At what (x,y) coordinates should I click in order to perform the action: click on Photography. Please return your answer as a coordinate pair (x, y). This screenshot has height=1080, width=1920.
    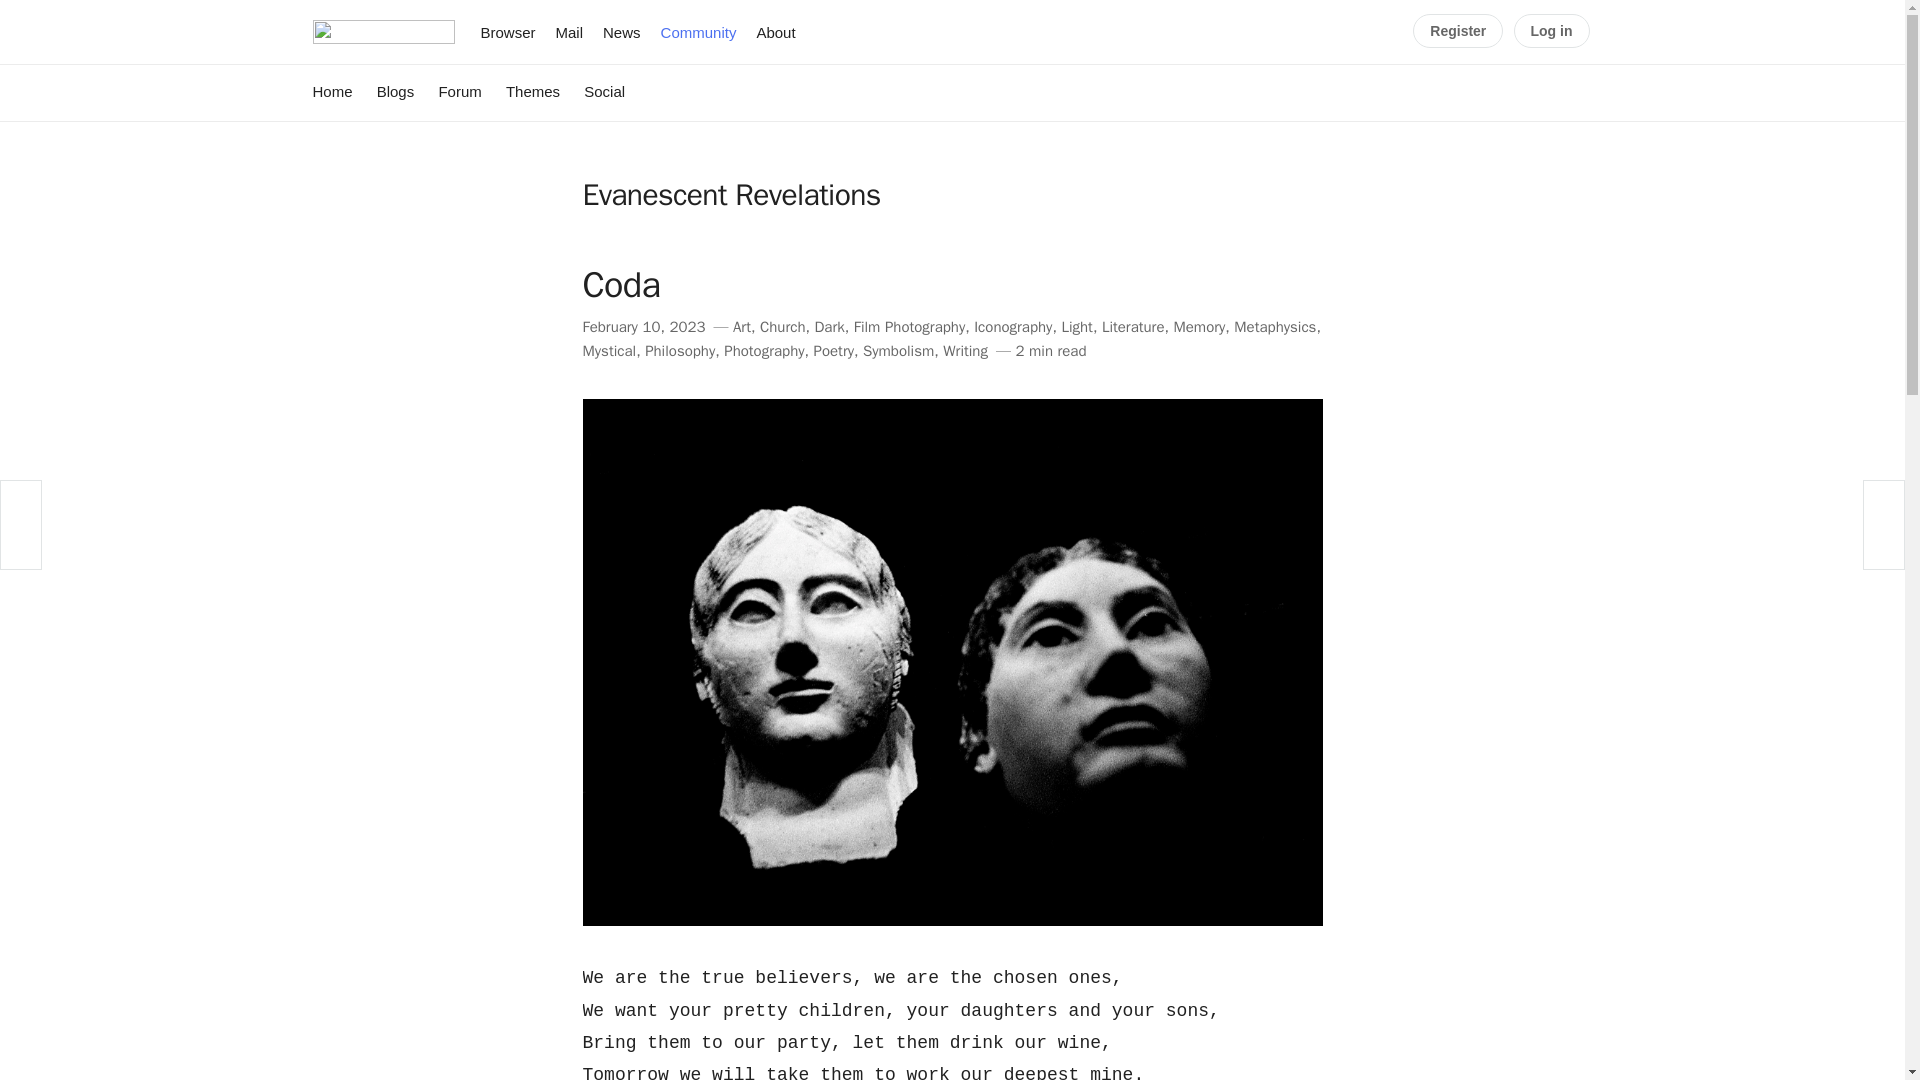
    Looking at the image, I should click on (764, 350).